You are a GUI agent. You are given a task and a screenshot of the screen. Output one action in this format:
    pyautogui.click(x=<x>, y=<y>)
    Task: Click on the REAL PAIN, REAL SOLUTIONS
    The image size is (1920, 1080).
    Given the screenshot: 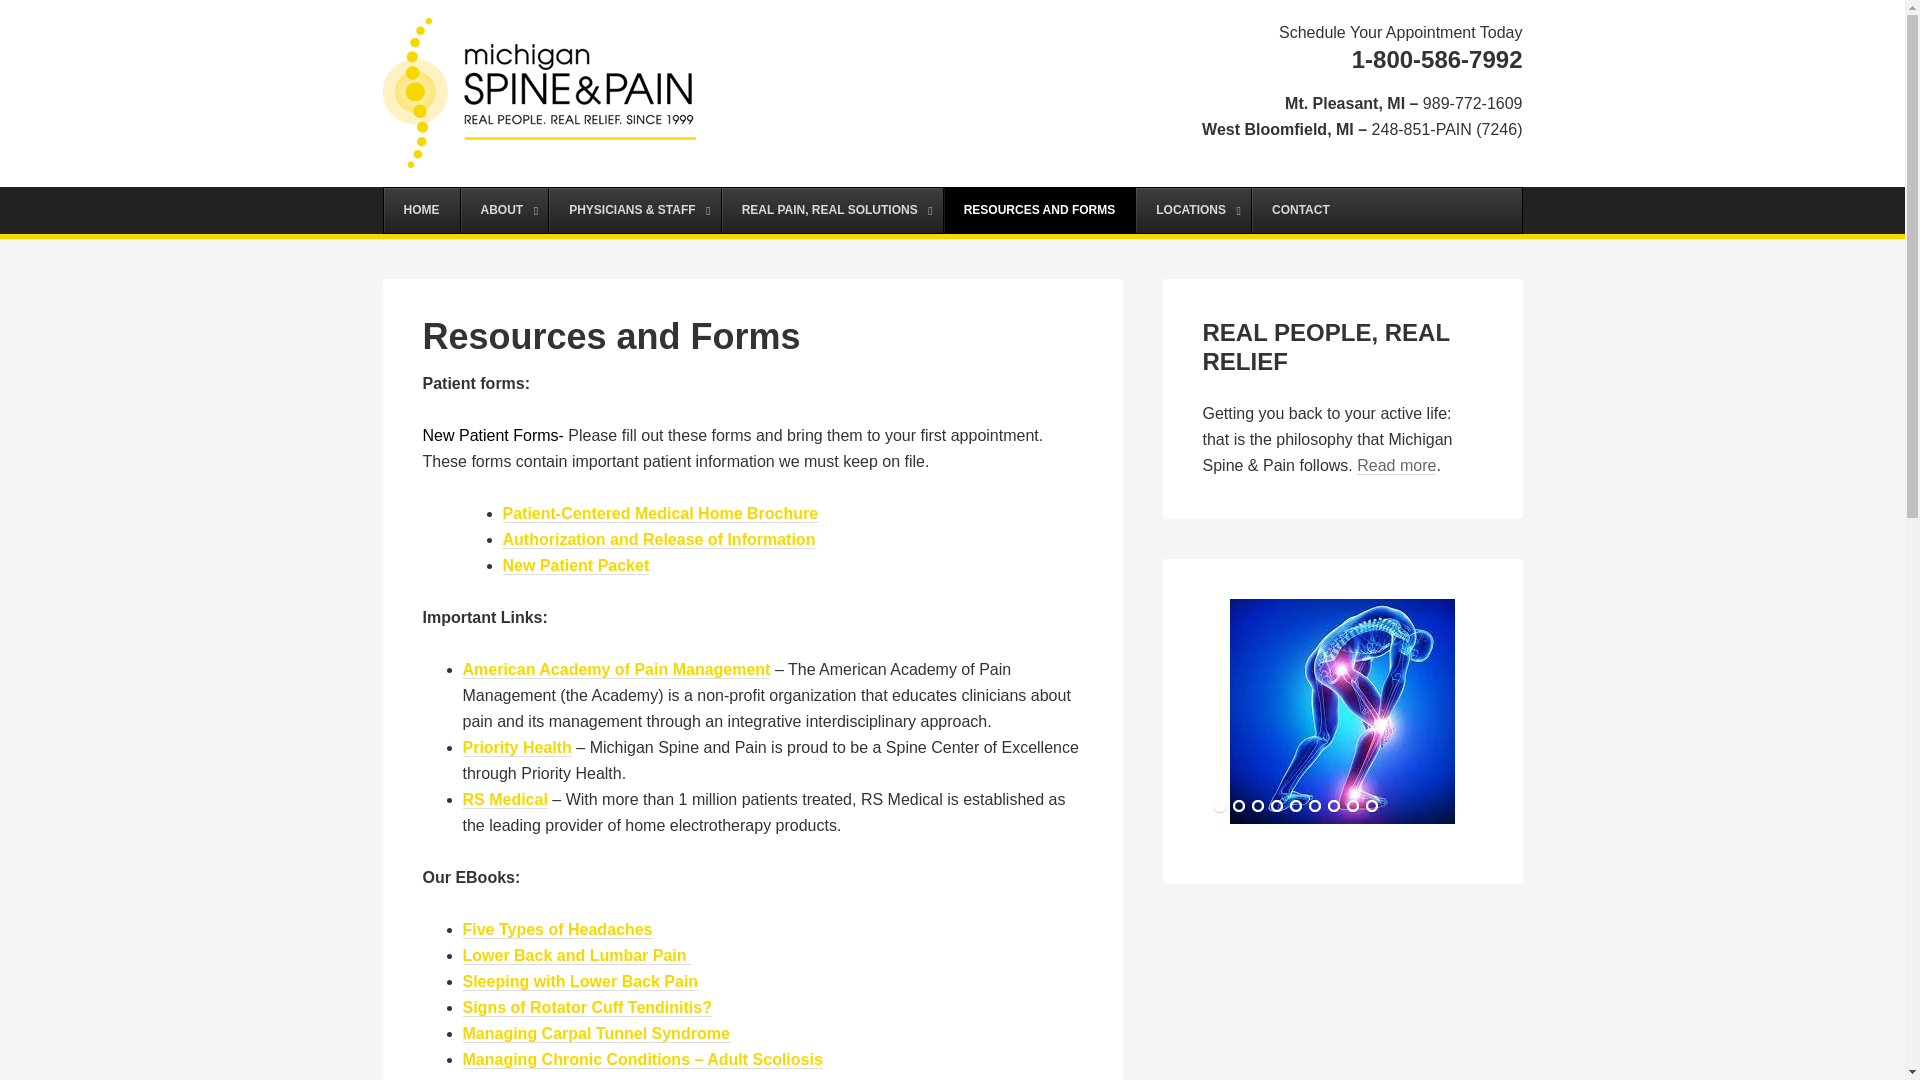 What is the action you would take?
    pyautogui.click(x=832, y=210)
    